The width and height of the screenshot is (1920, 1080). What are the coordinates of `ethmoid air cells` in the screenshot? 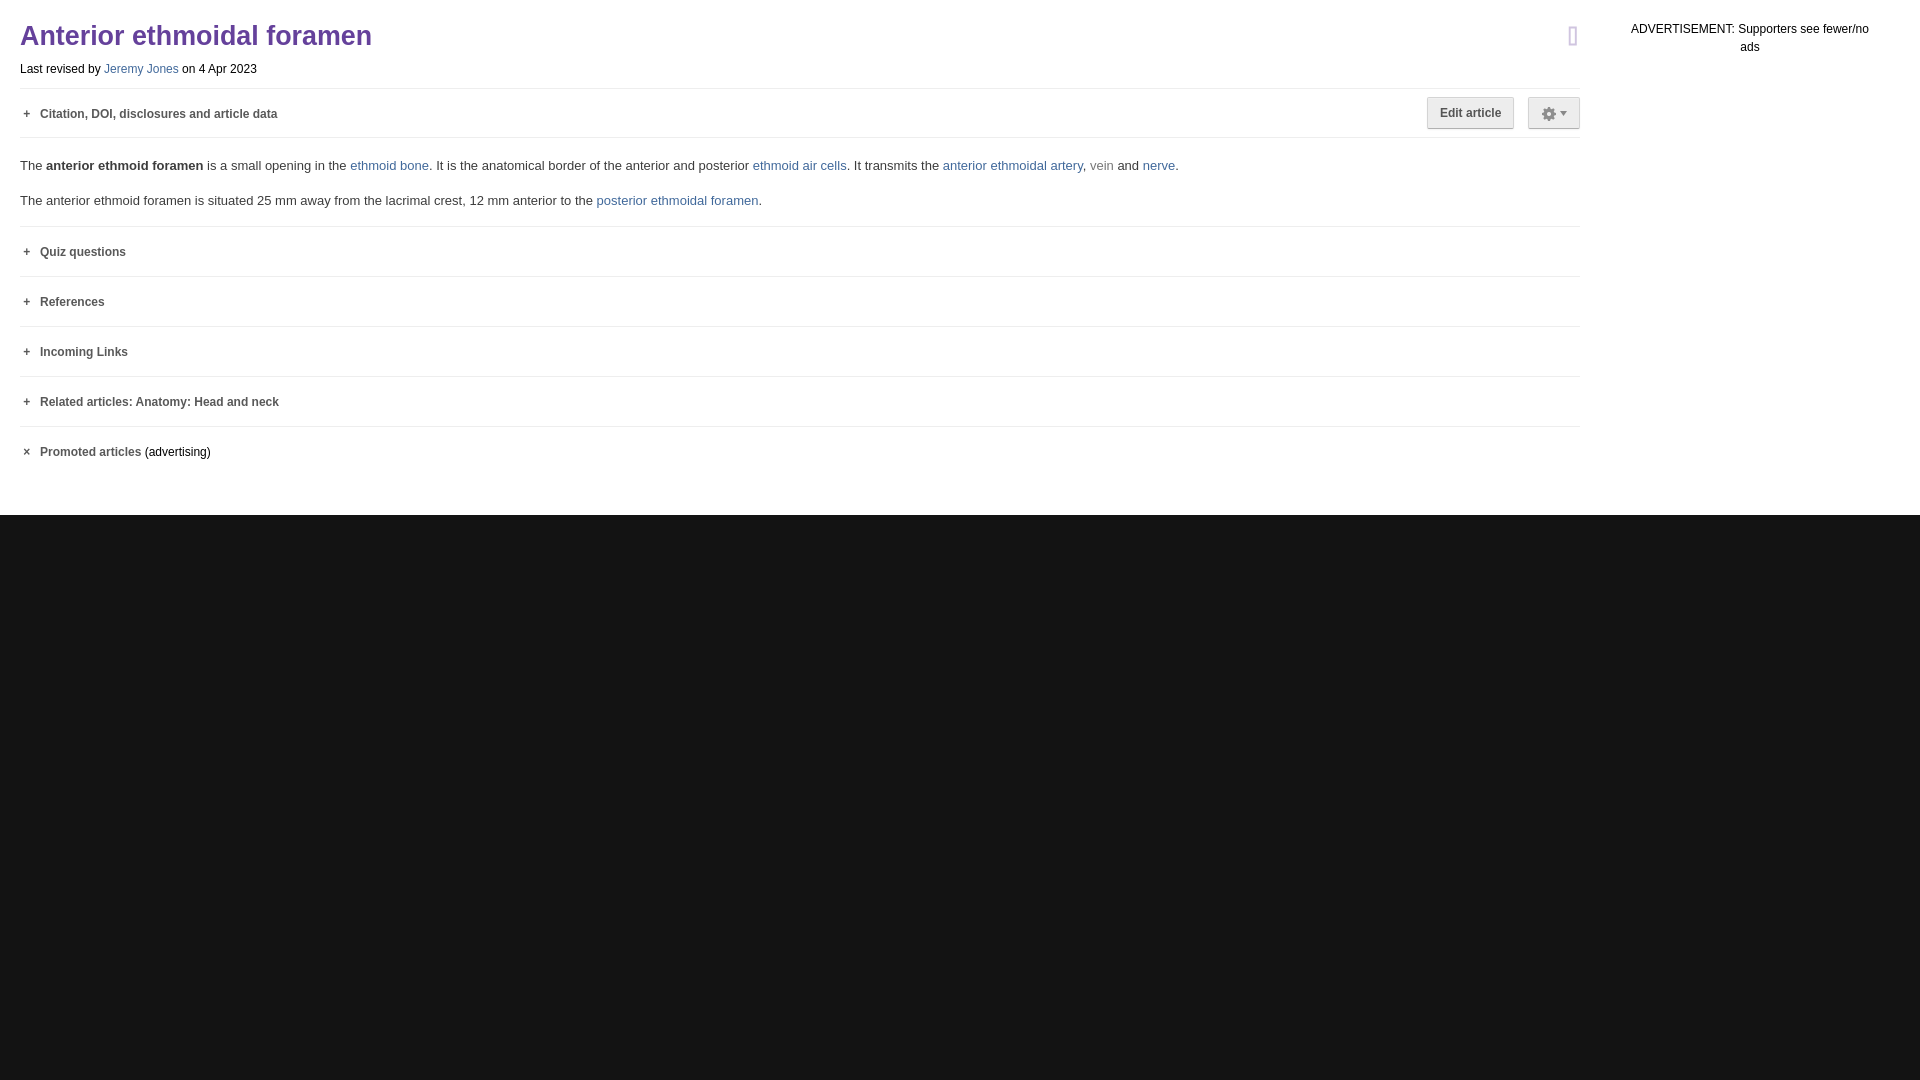 It's located at (799, 164).